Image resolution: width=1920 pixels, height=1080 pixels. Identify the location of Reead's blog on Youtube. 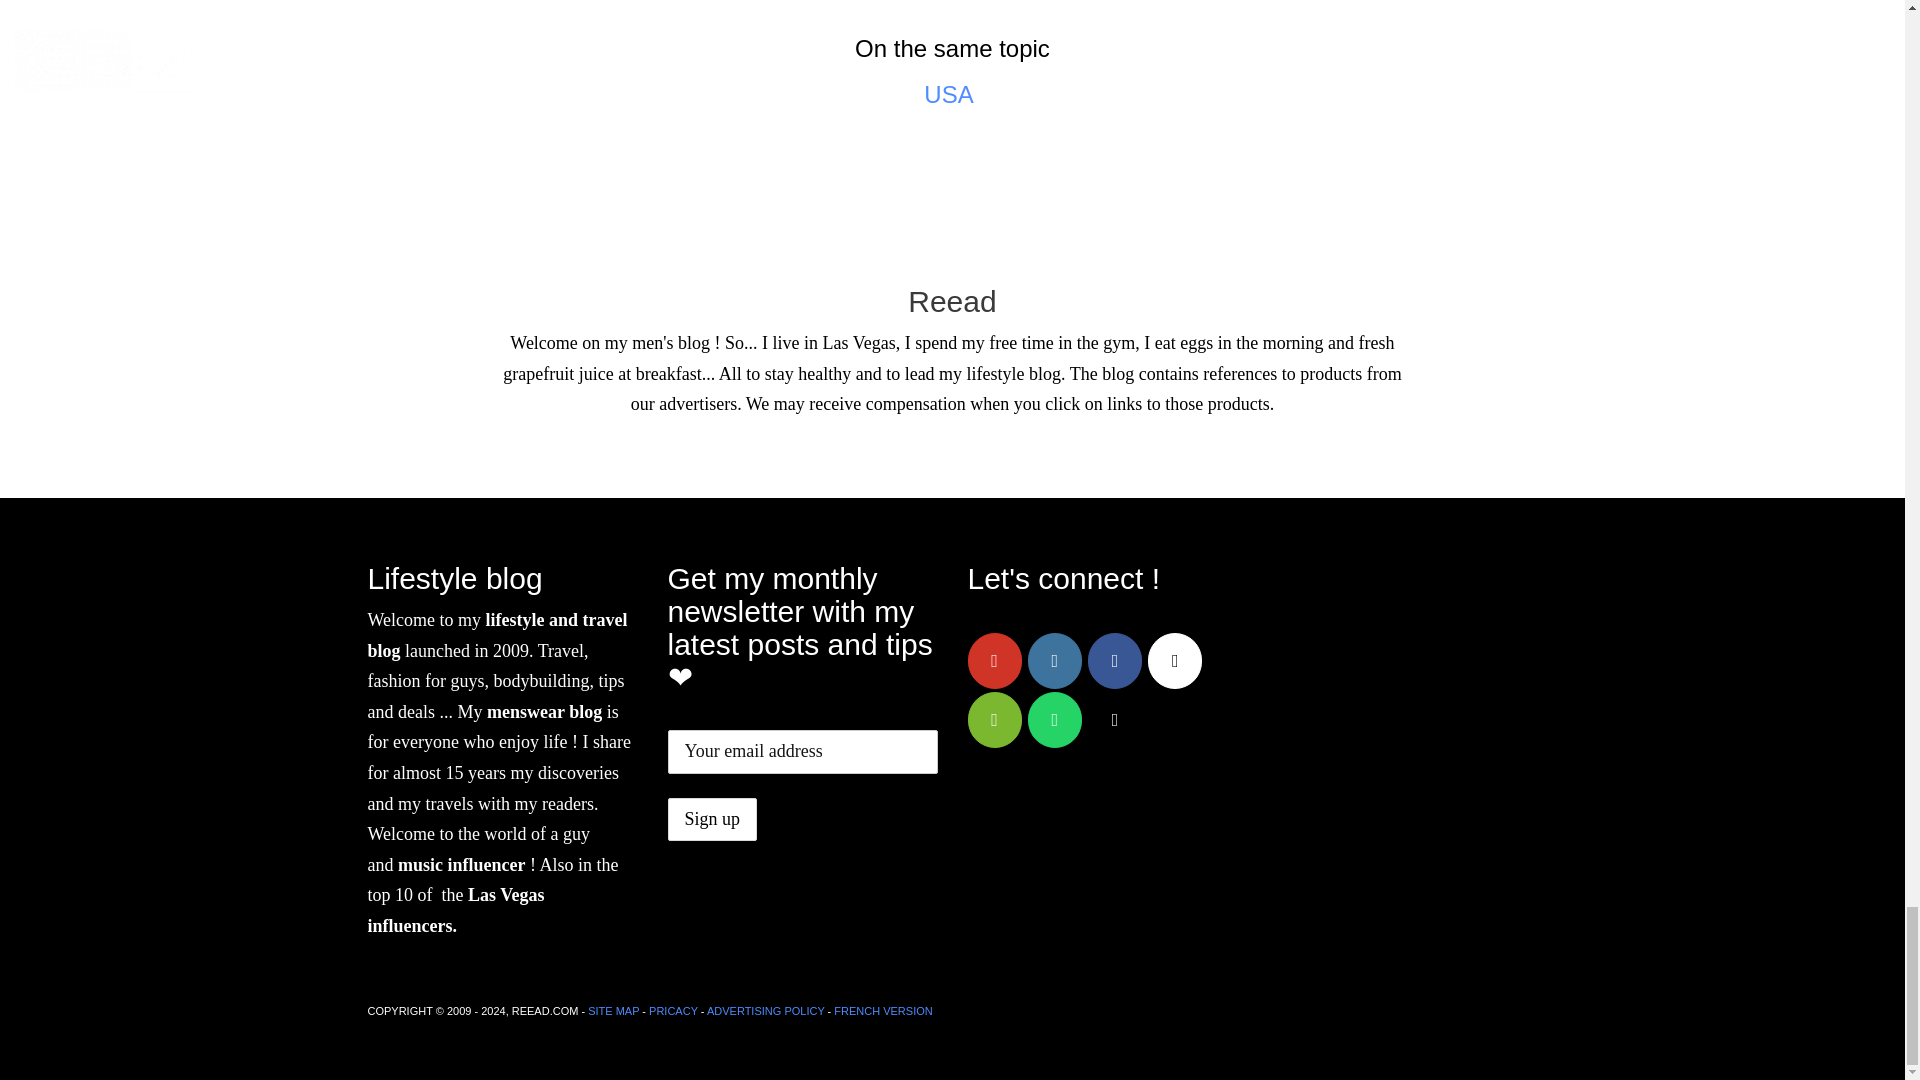
(994, 660).